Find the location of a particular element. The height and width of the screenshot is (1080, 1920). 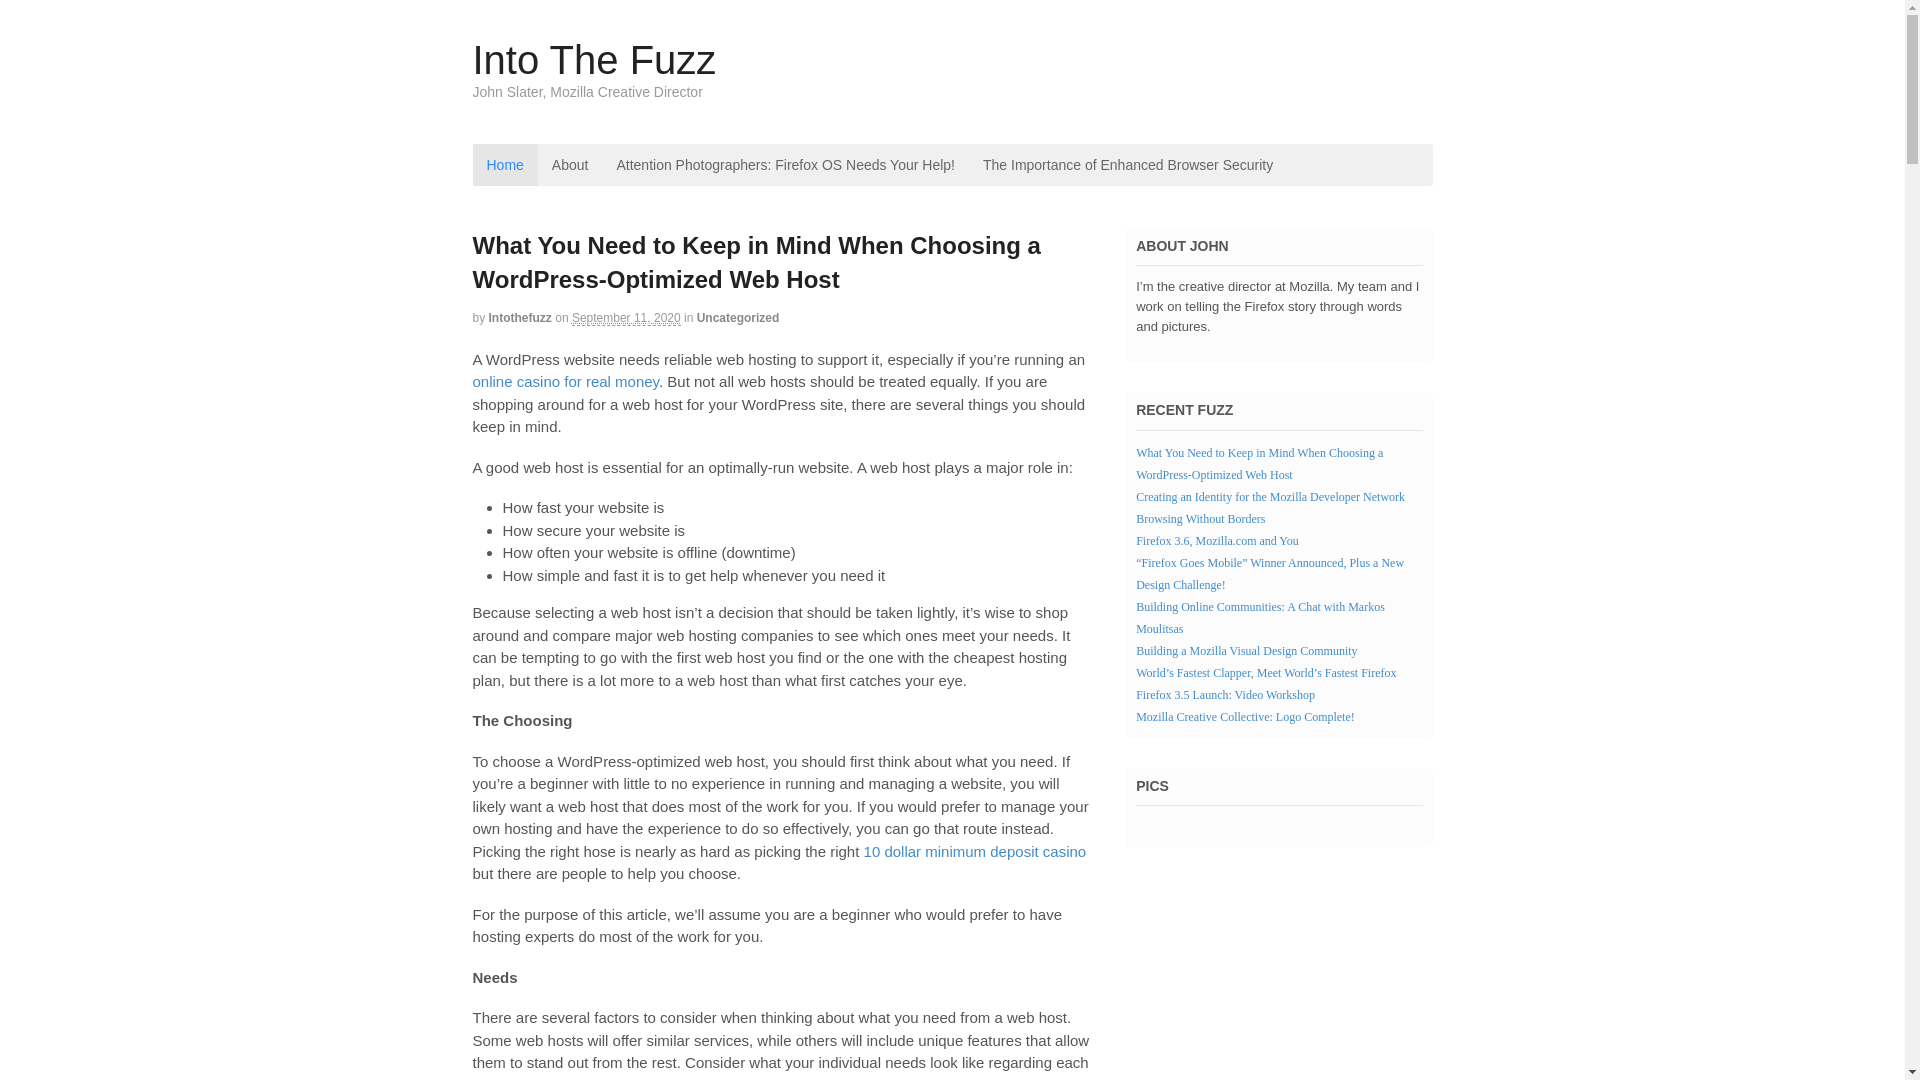

Posts by intothefuzz is located at coordinates (520, 318).